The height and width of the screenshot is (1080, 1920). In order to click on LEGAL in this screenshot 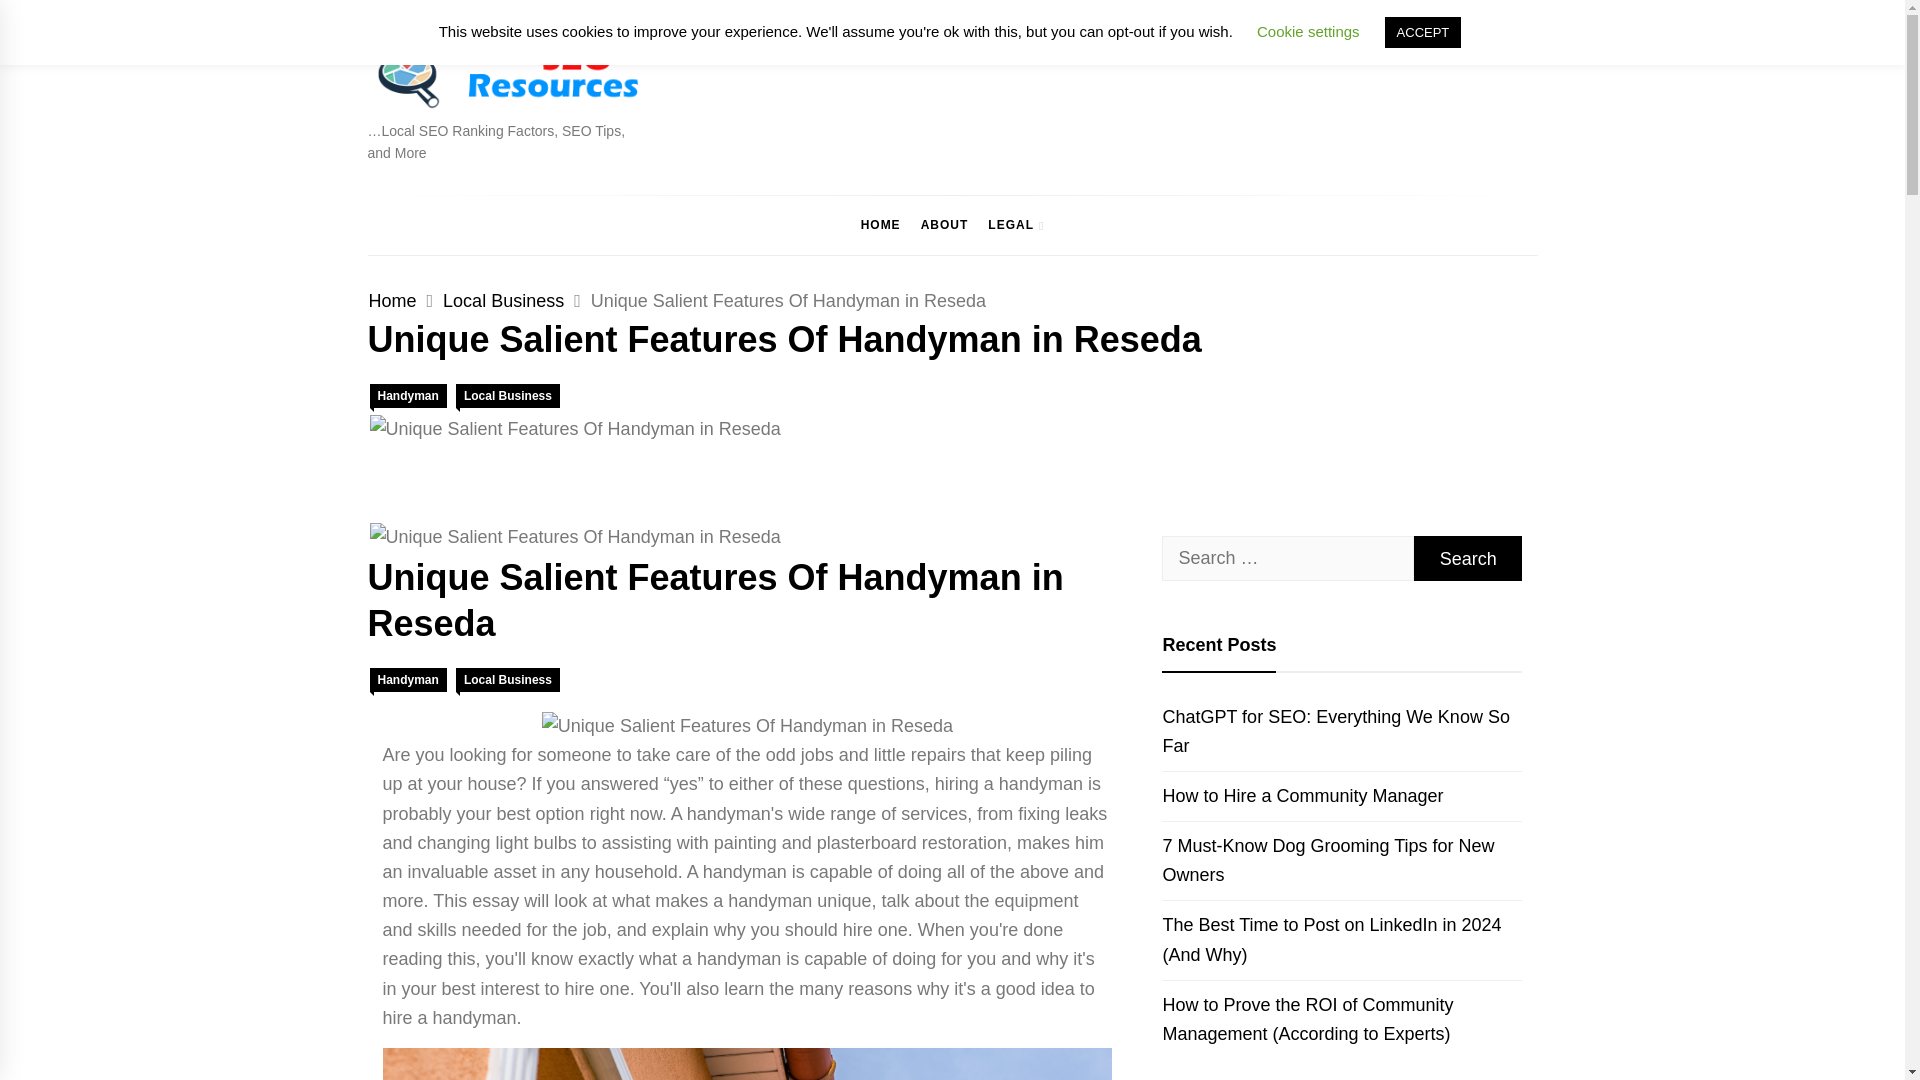, I will do `click(1016, 224)`.